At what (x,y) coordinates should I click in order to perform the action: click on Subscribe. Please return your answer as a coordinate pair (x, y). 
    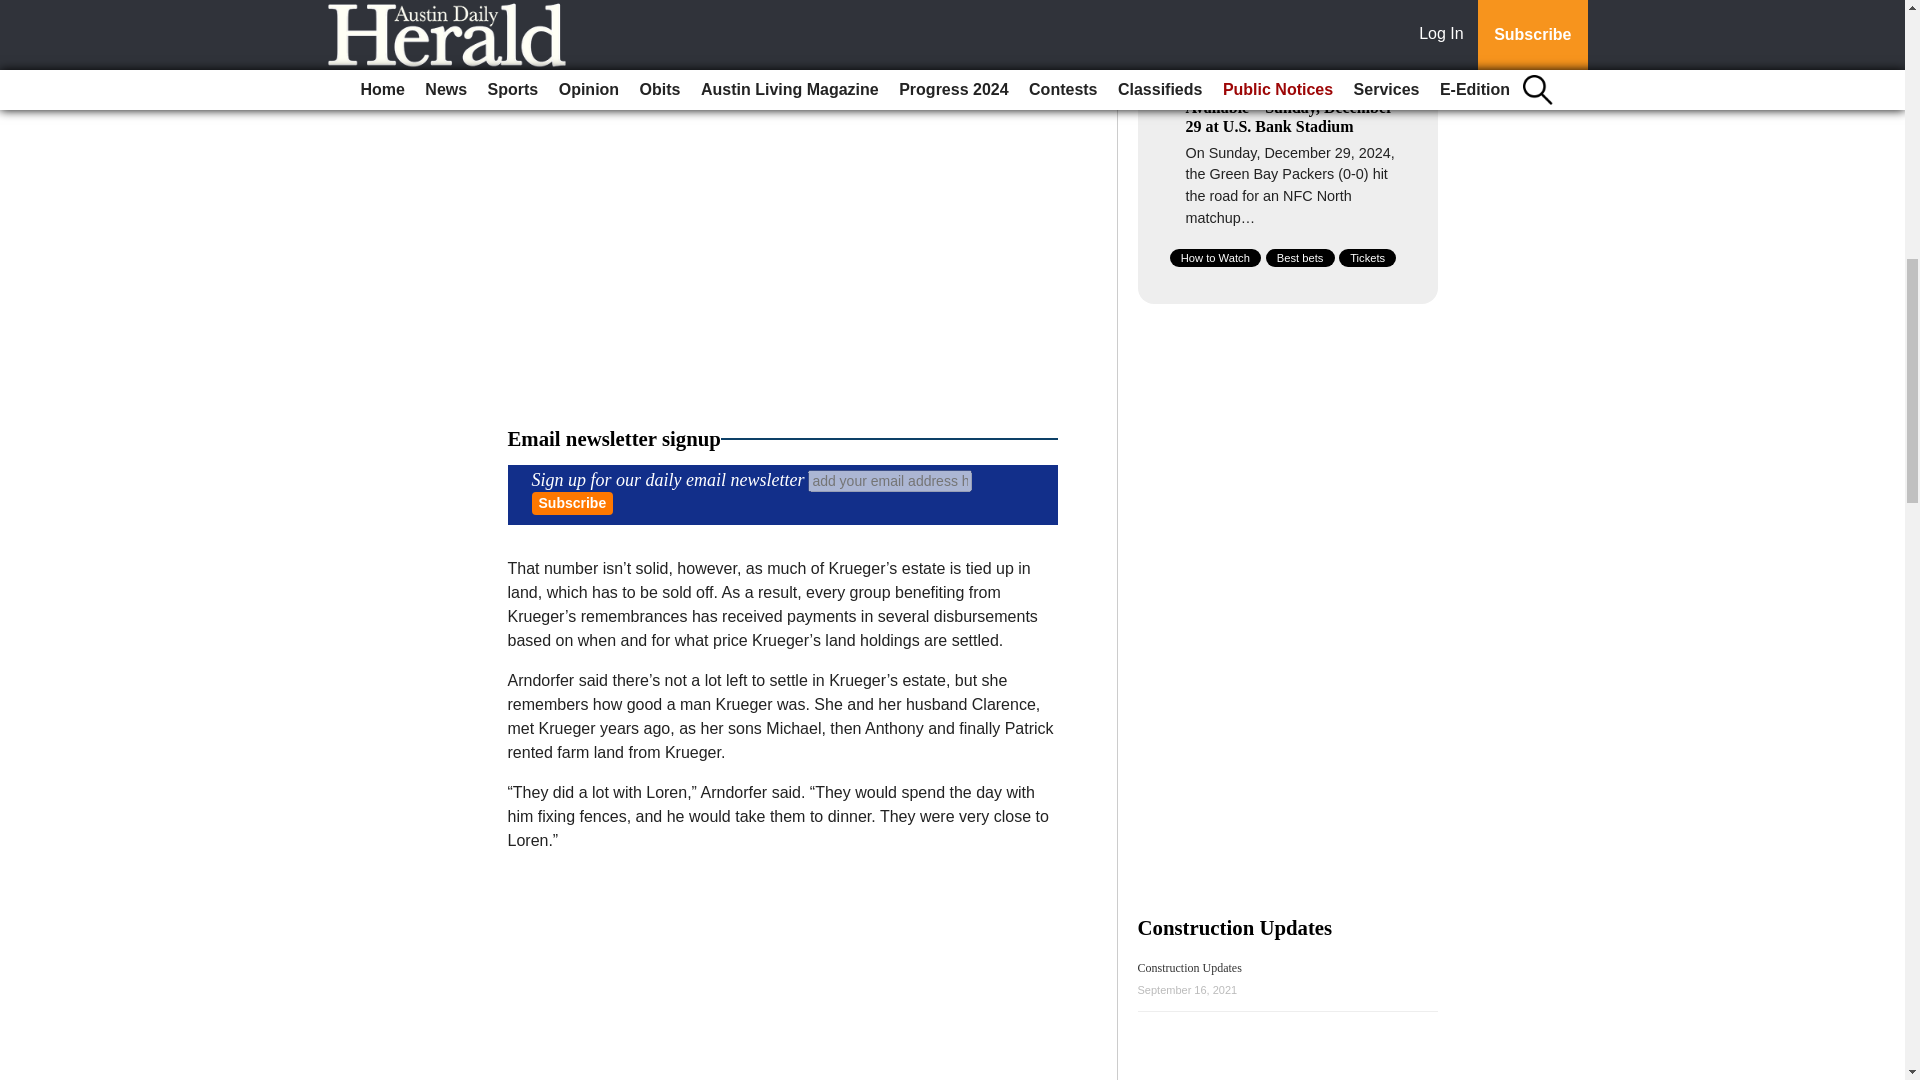
    Looking at the image, I should click on (572, 504).